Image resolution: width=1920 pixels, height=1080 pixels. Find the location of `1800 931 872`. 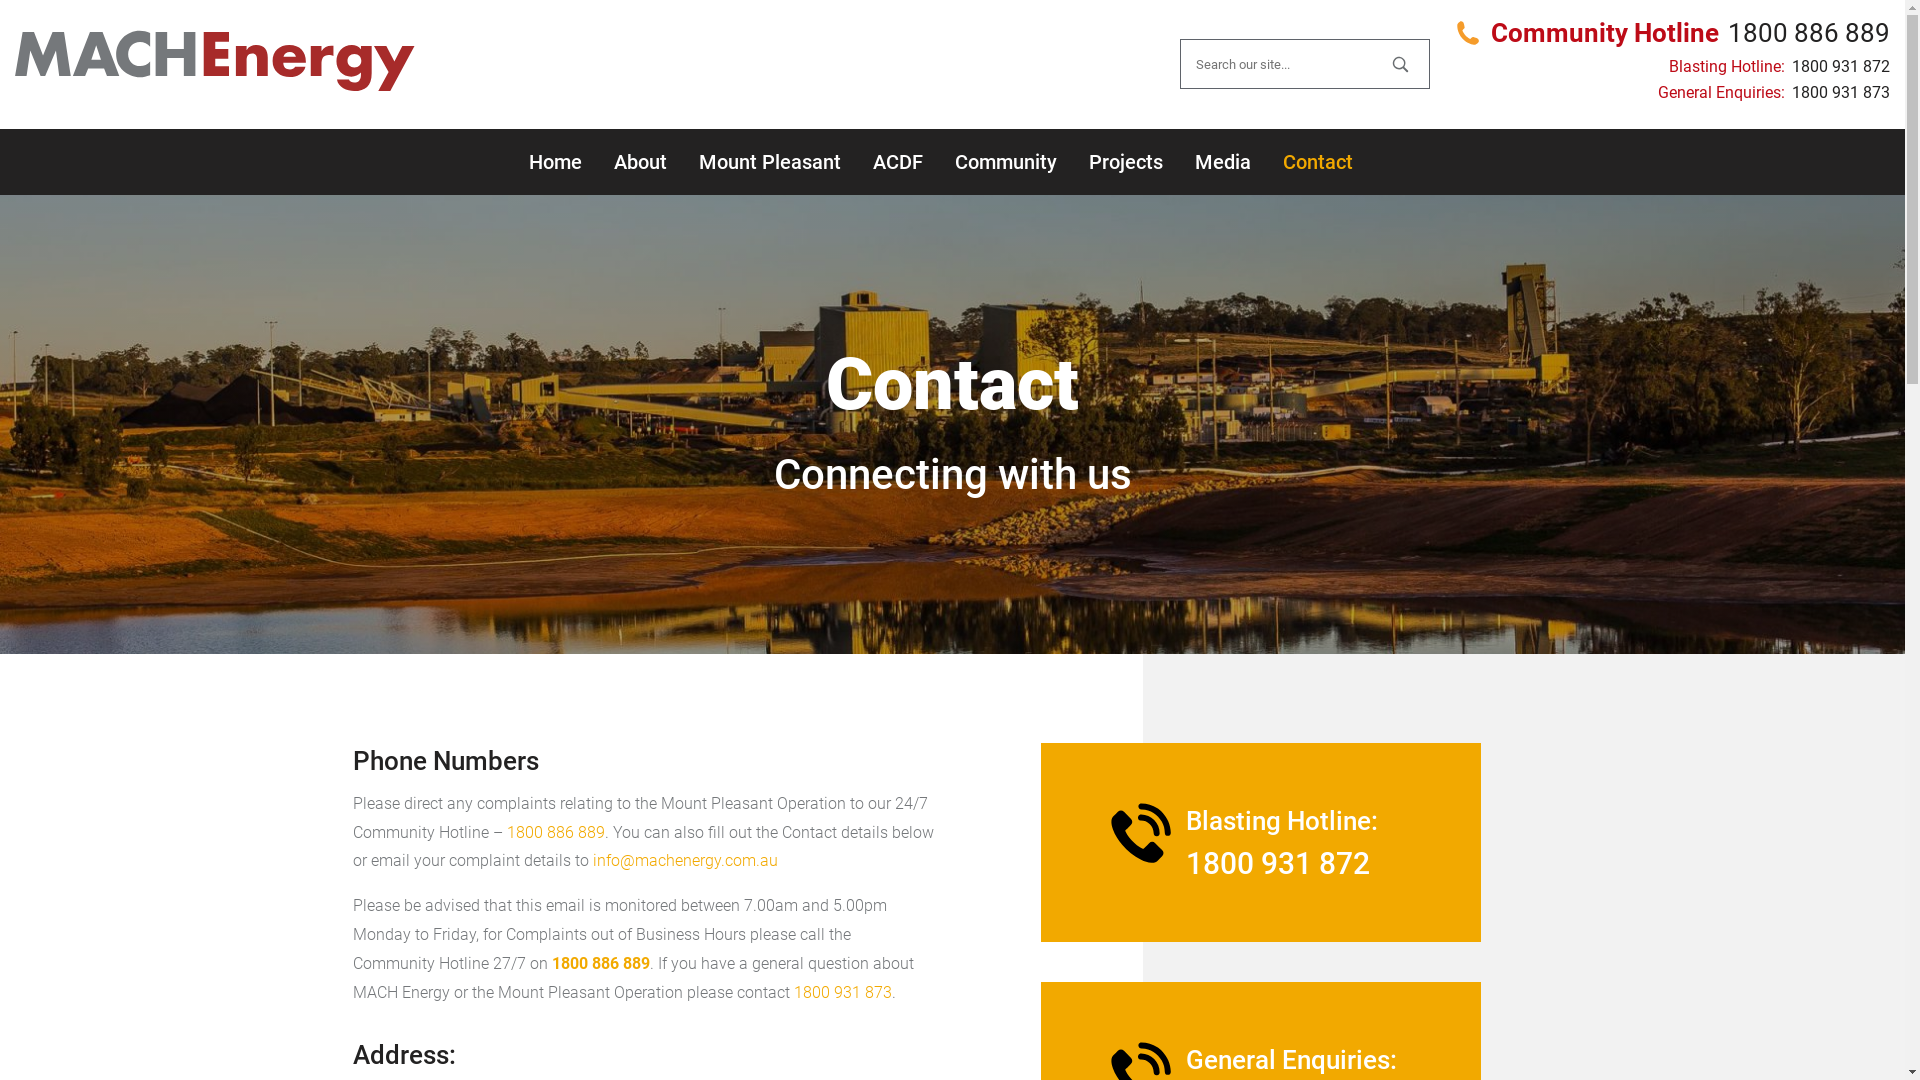

1800 931 872 is located at coordinates (1840, 66).